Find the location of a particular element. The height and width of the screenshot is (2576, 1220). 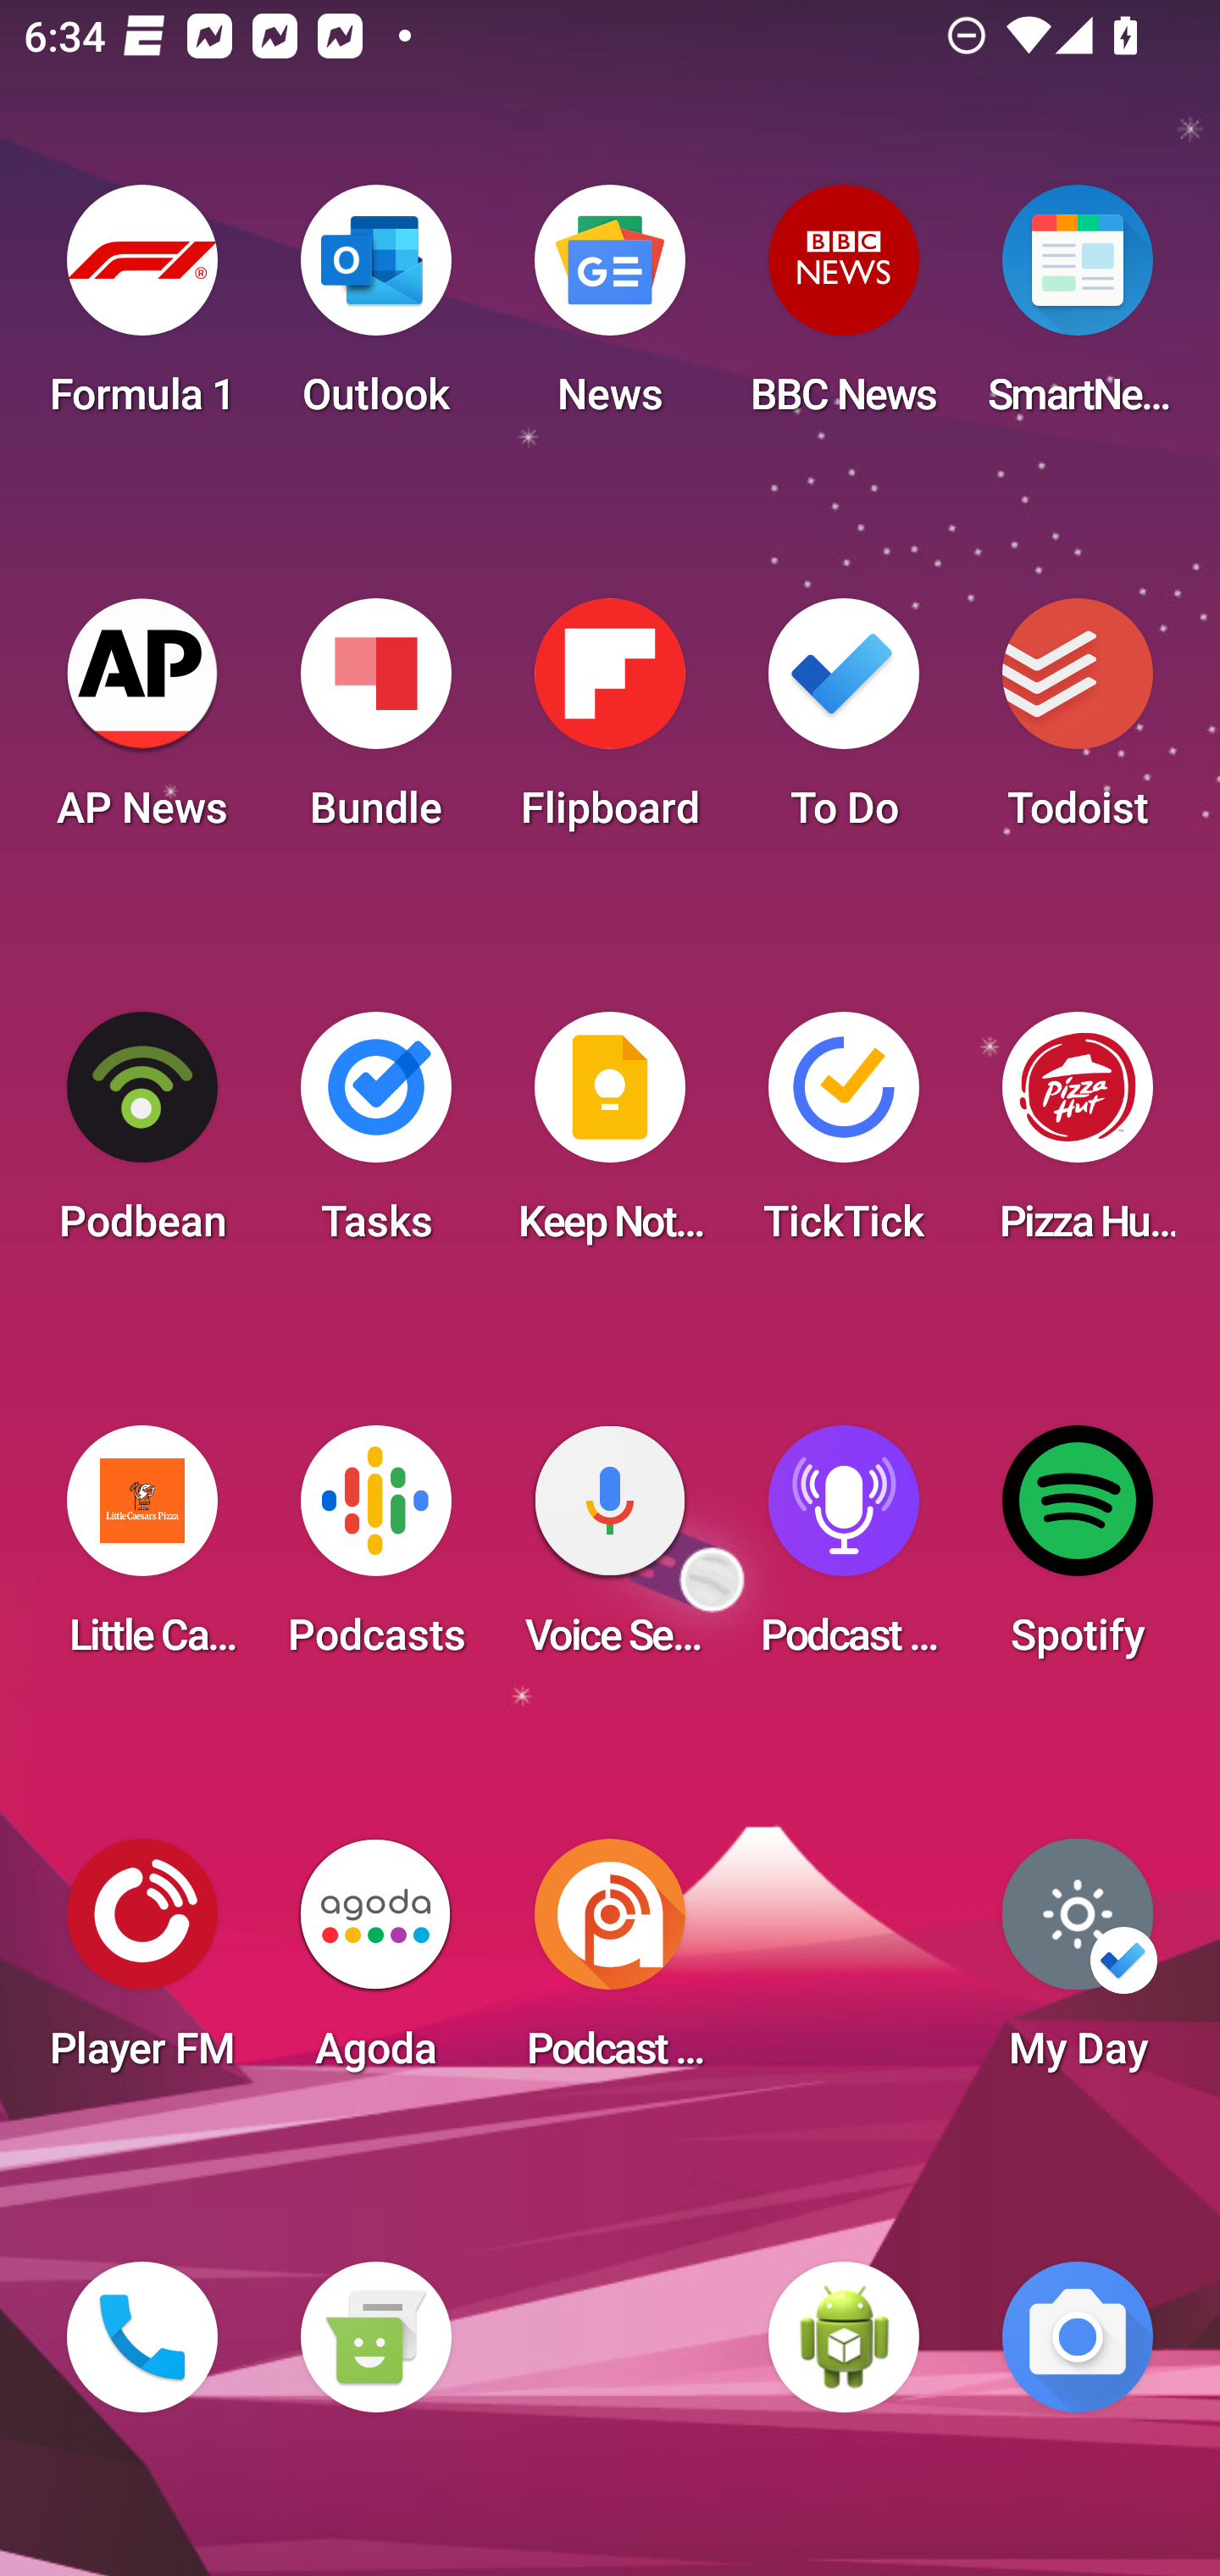

Podcasts is located at coordinates (375, 1551).